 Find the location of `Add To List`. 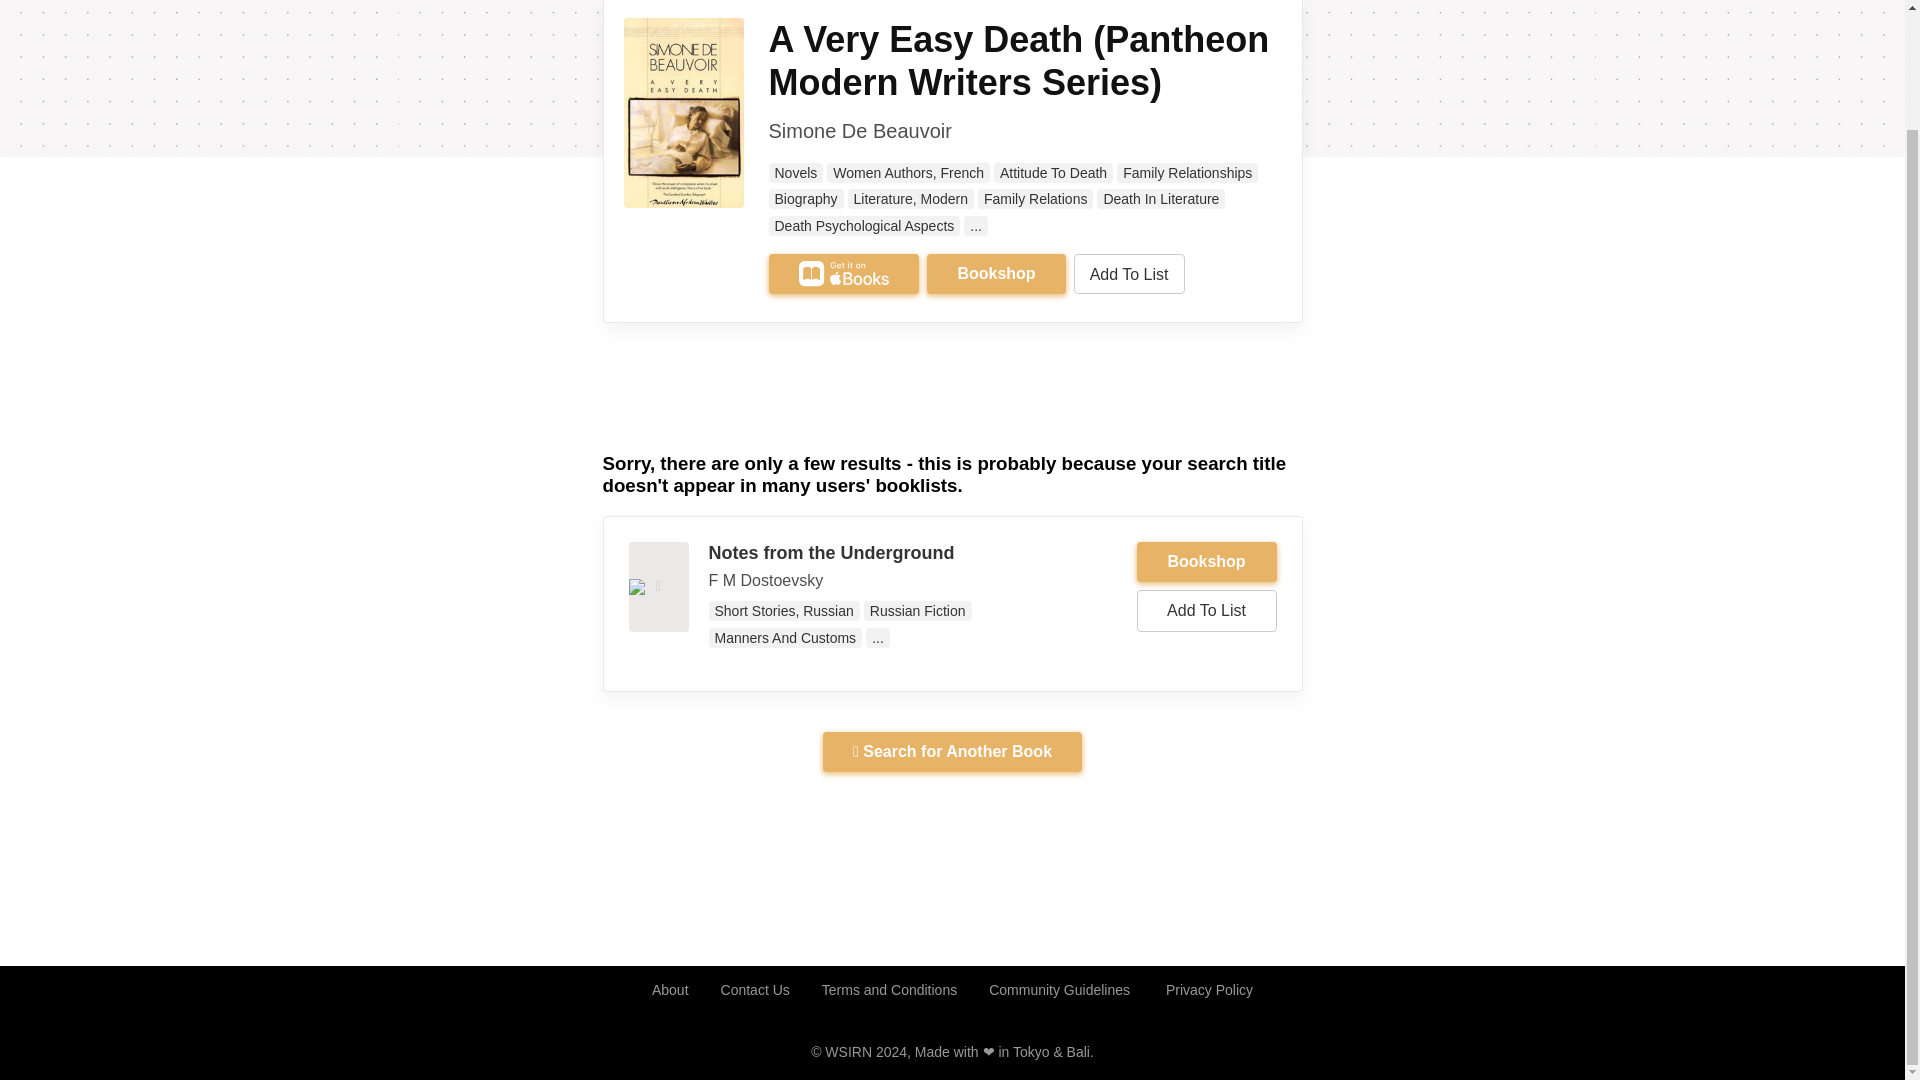

Add To List is located at coordinates (1128, 273).